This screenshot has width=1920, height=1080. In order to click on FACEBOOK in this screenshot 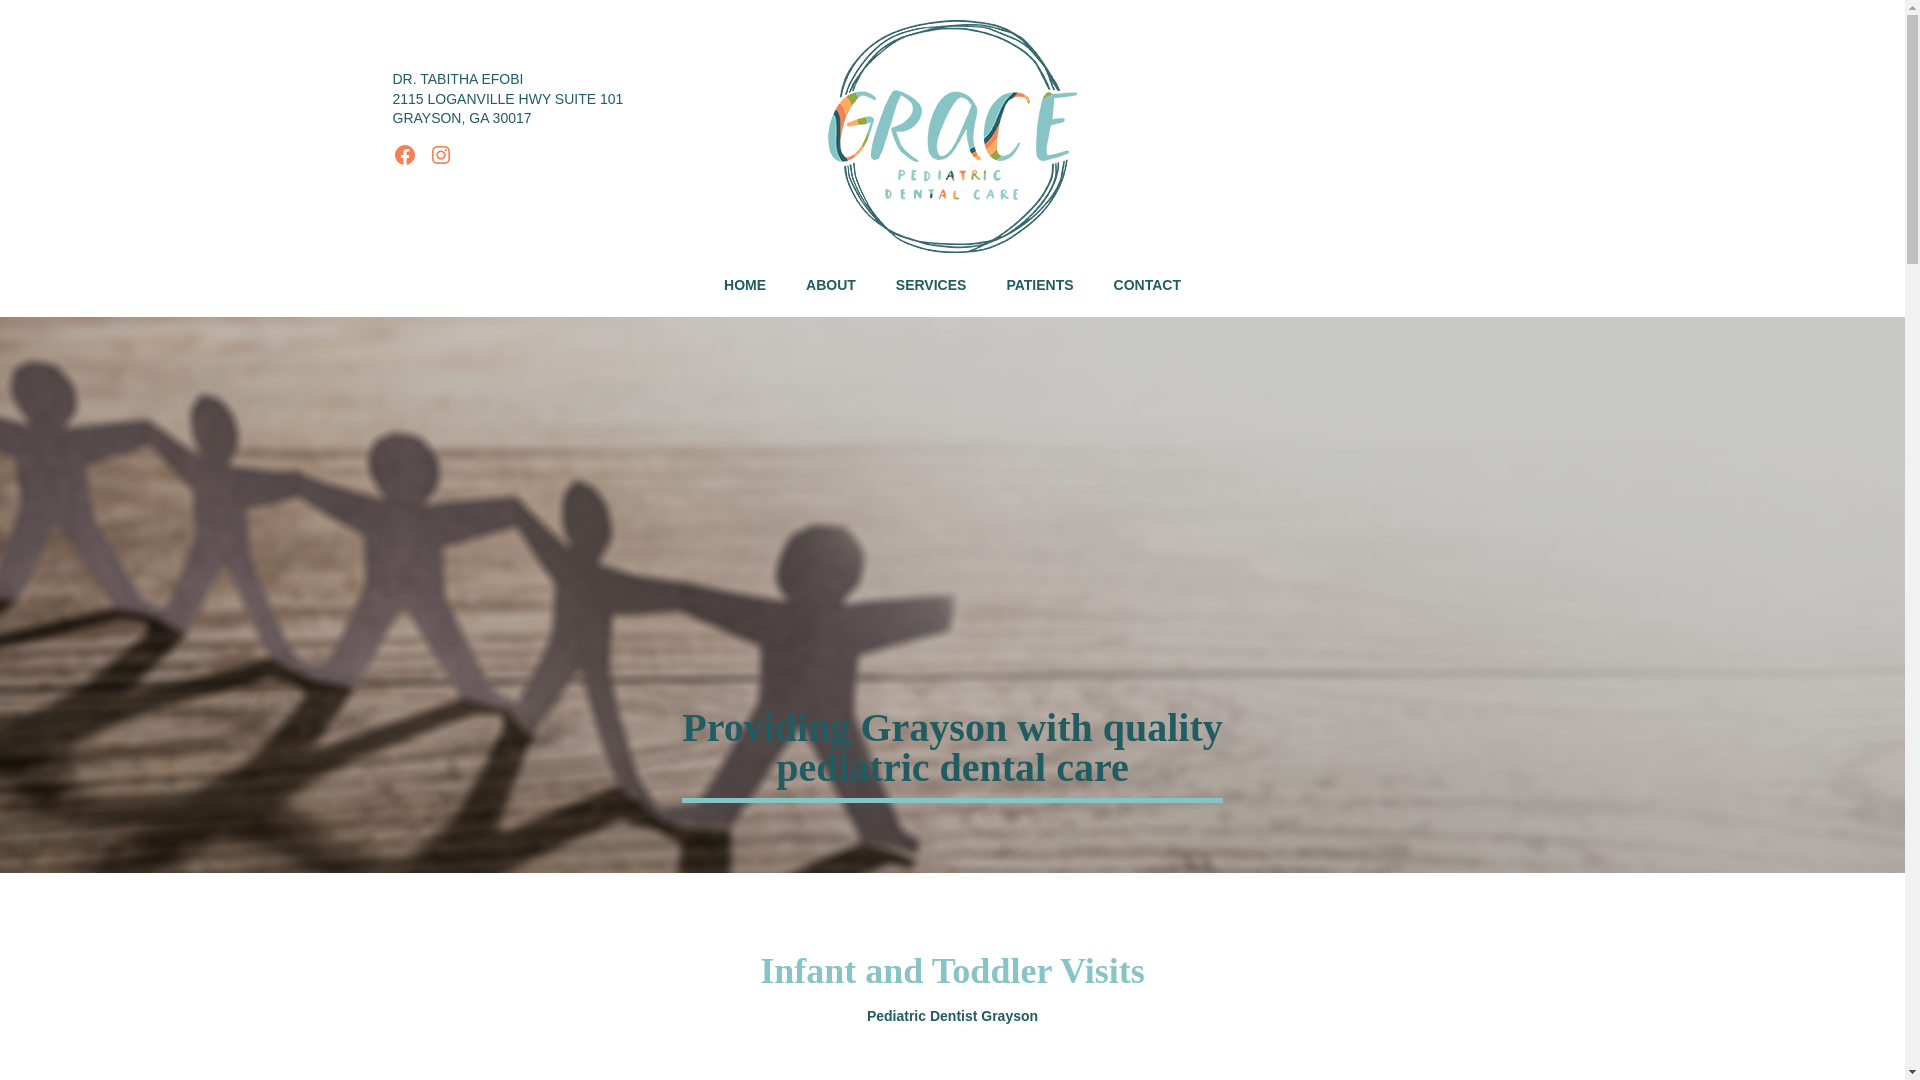, I will do `click(404, 154)`.